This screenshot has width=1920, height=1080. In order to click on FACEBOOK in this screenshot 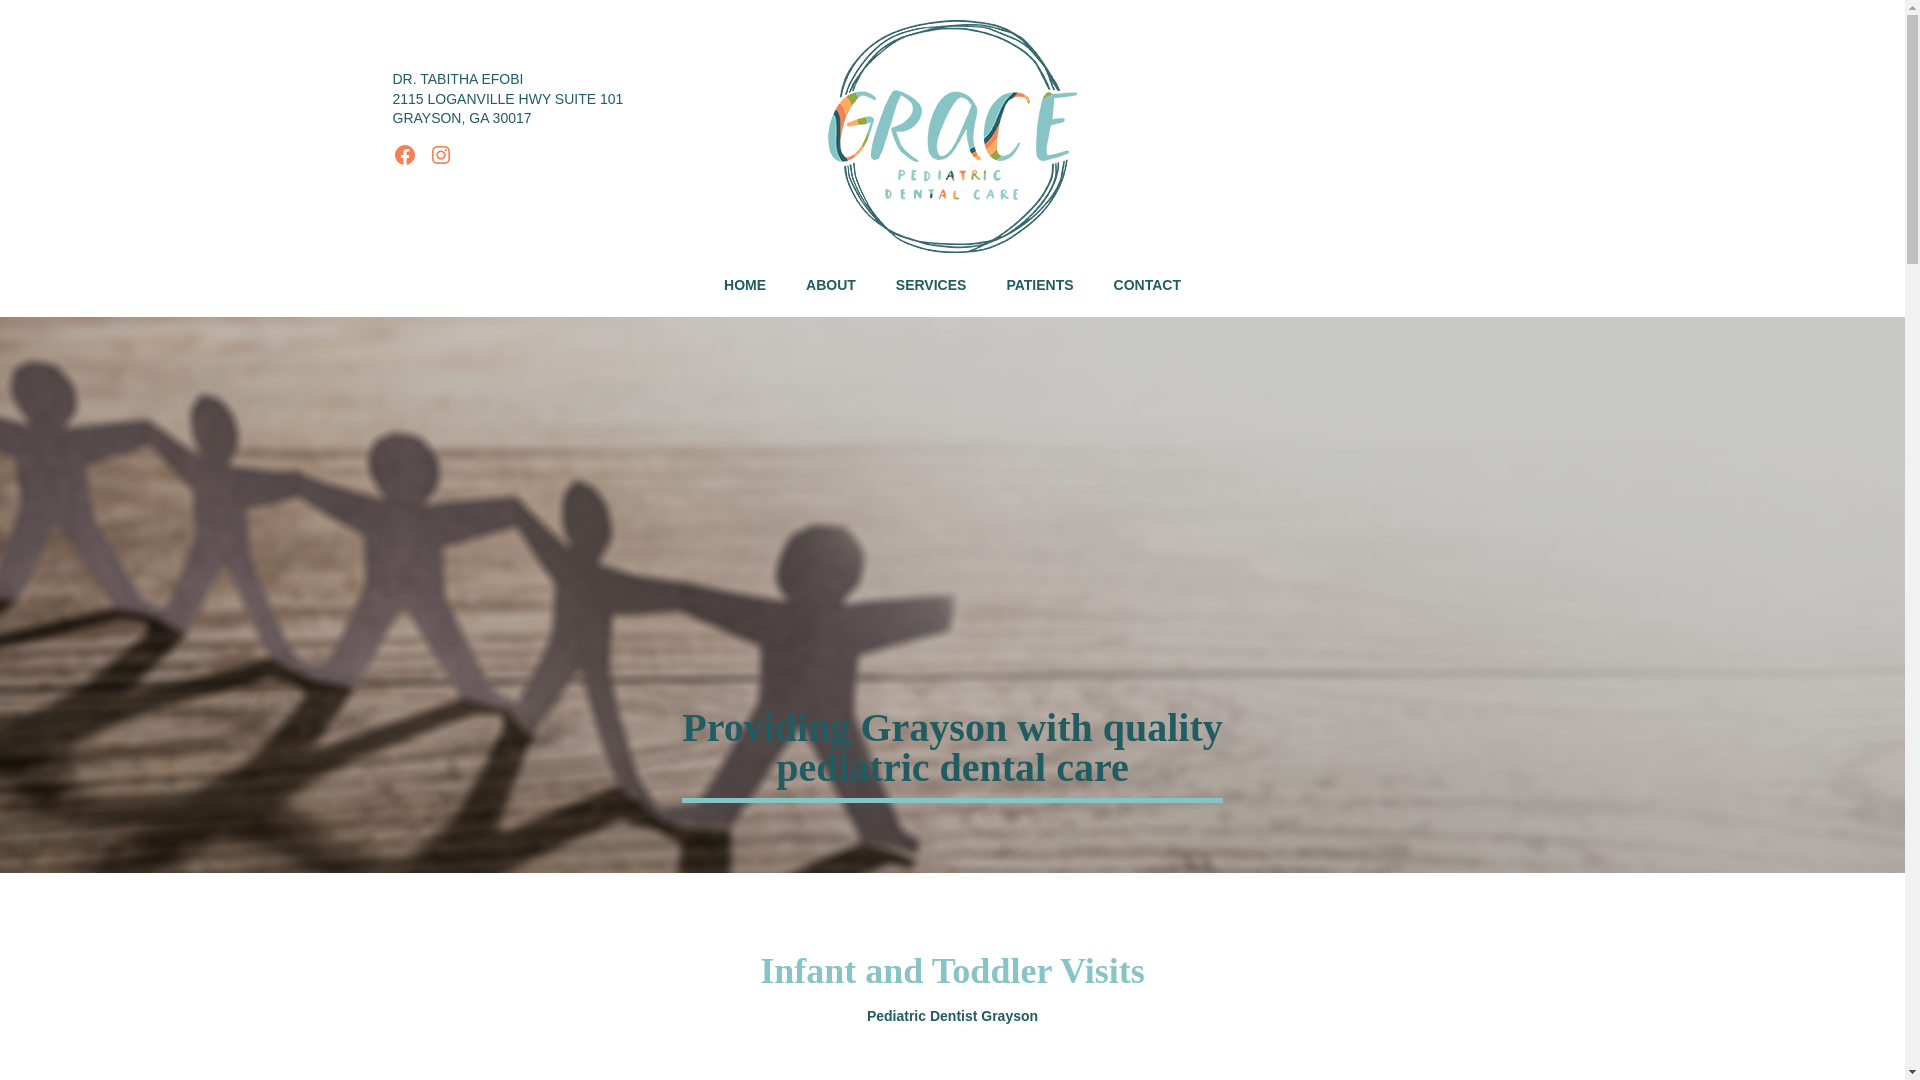, I will do `click(404, 154)`.